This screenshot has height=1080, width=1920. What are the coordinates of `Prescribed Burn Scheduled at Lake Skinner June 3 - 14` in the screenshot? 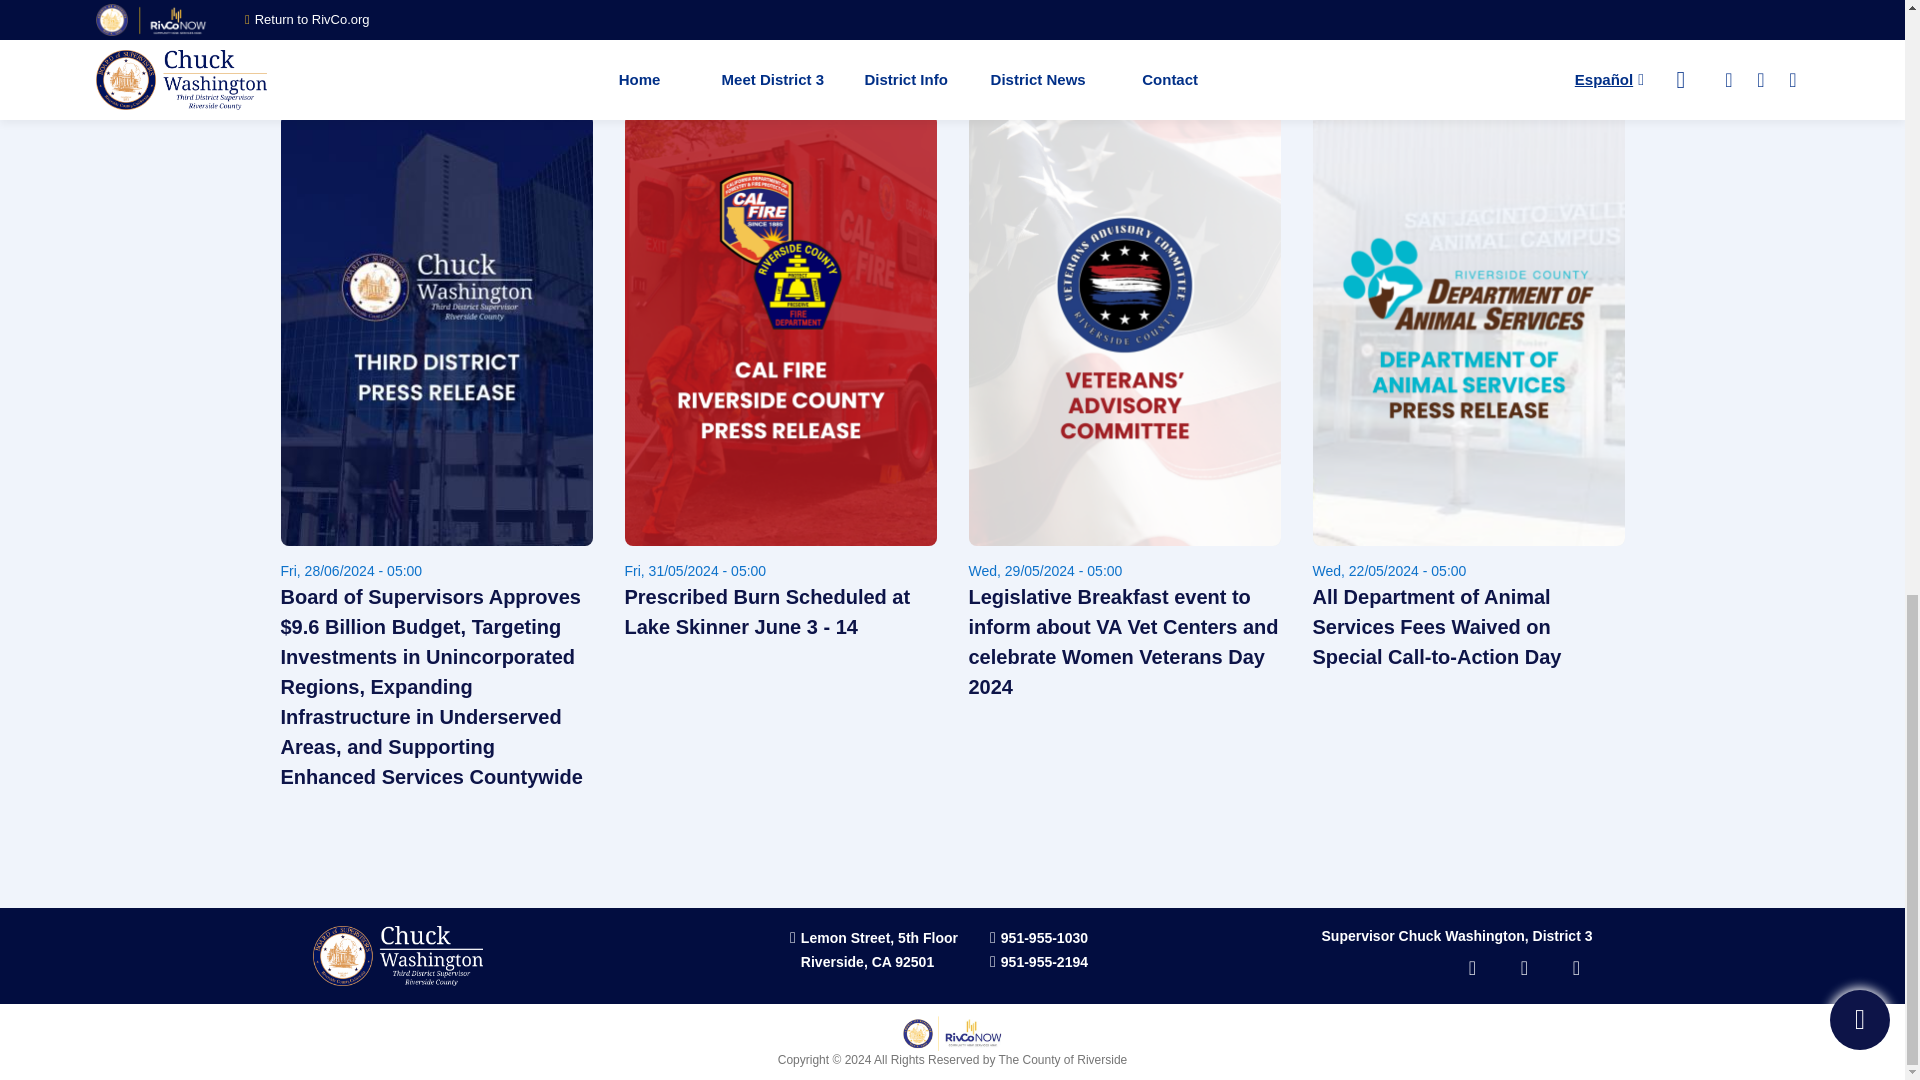 It's located at (780, 586).